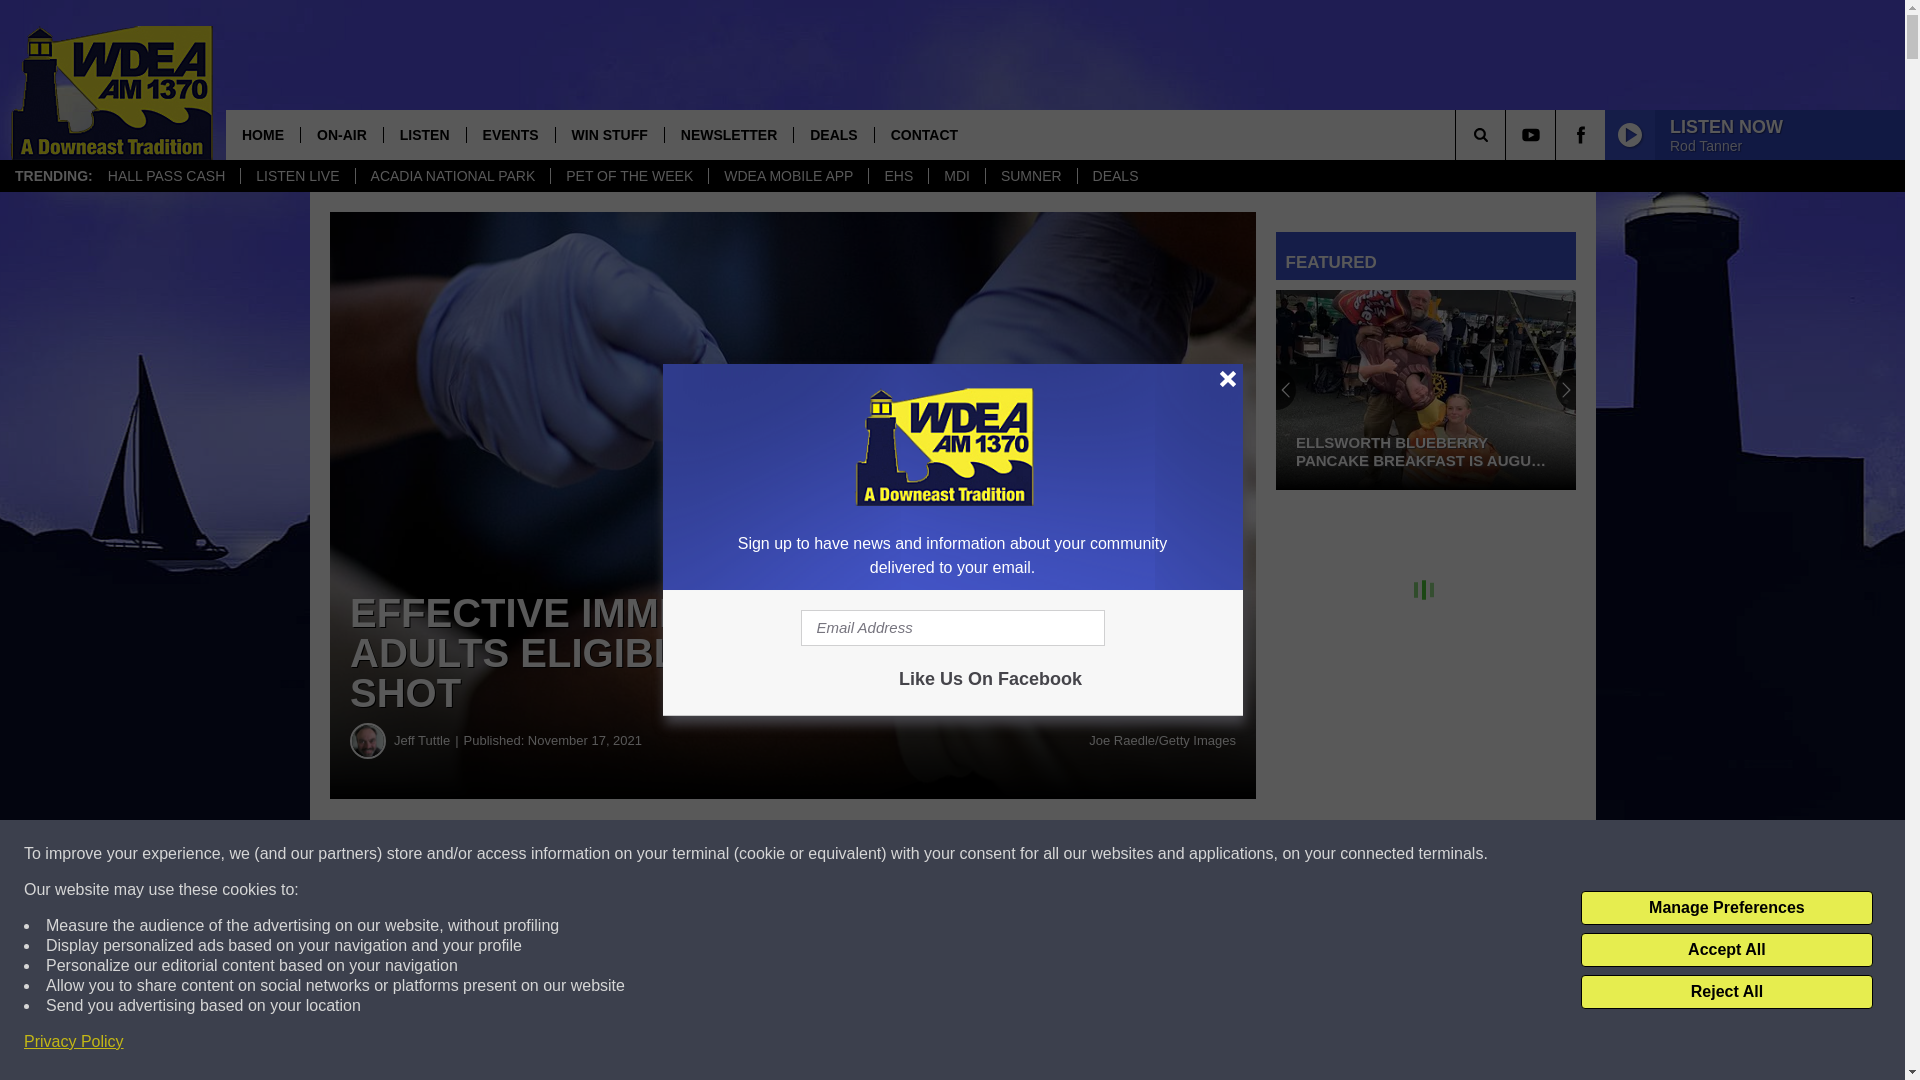  I want to click on PET OF THE WEEK, so click(628, 176).